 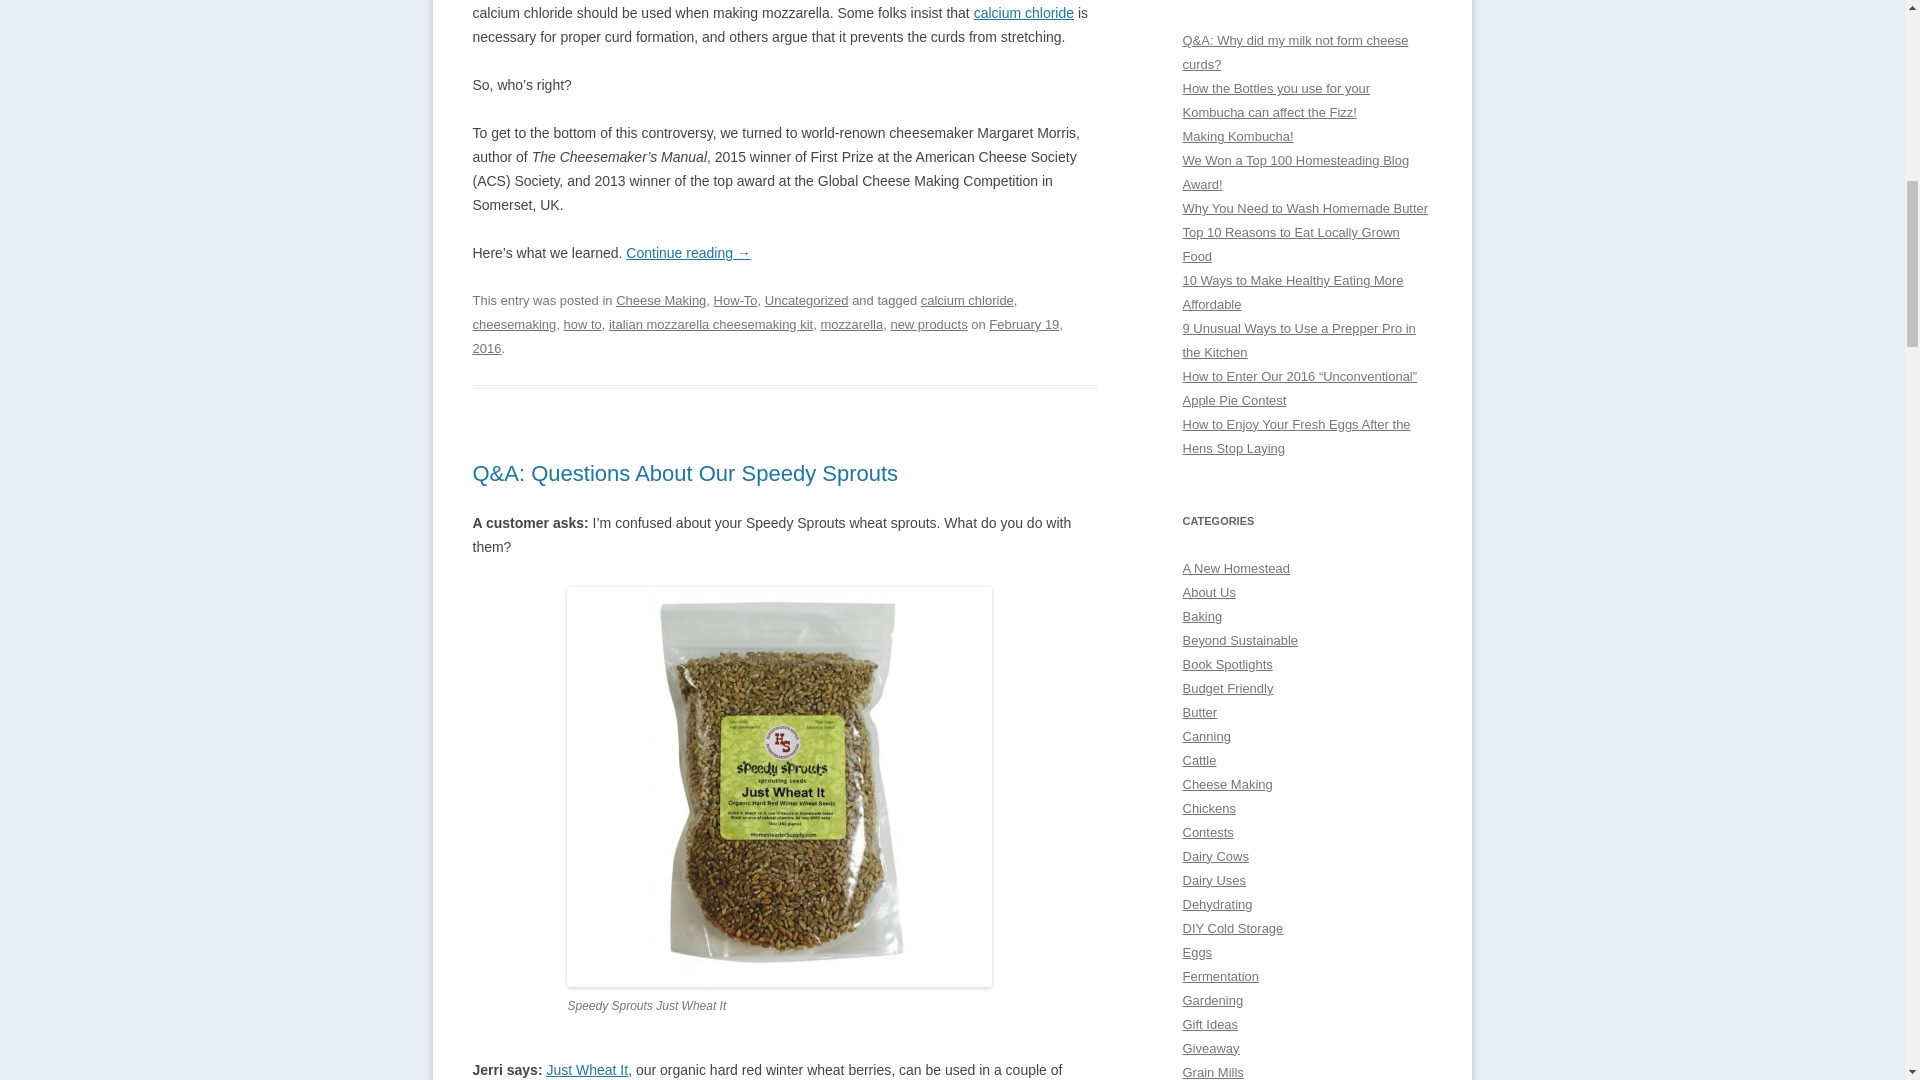 What do you see at coordinates (661, 300) in the screenshot?
I see `Cheese Making` at bounding box center [661, 300].